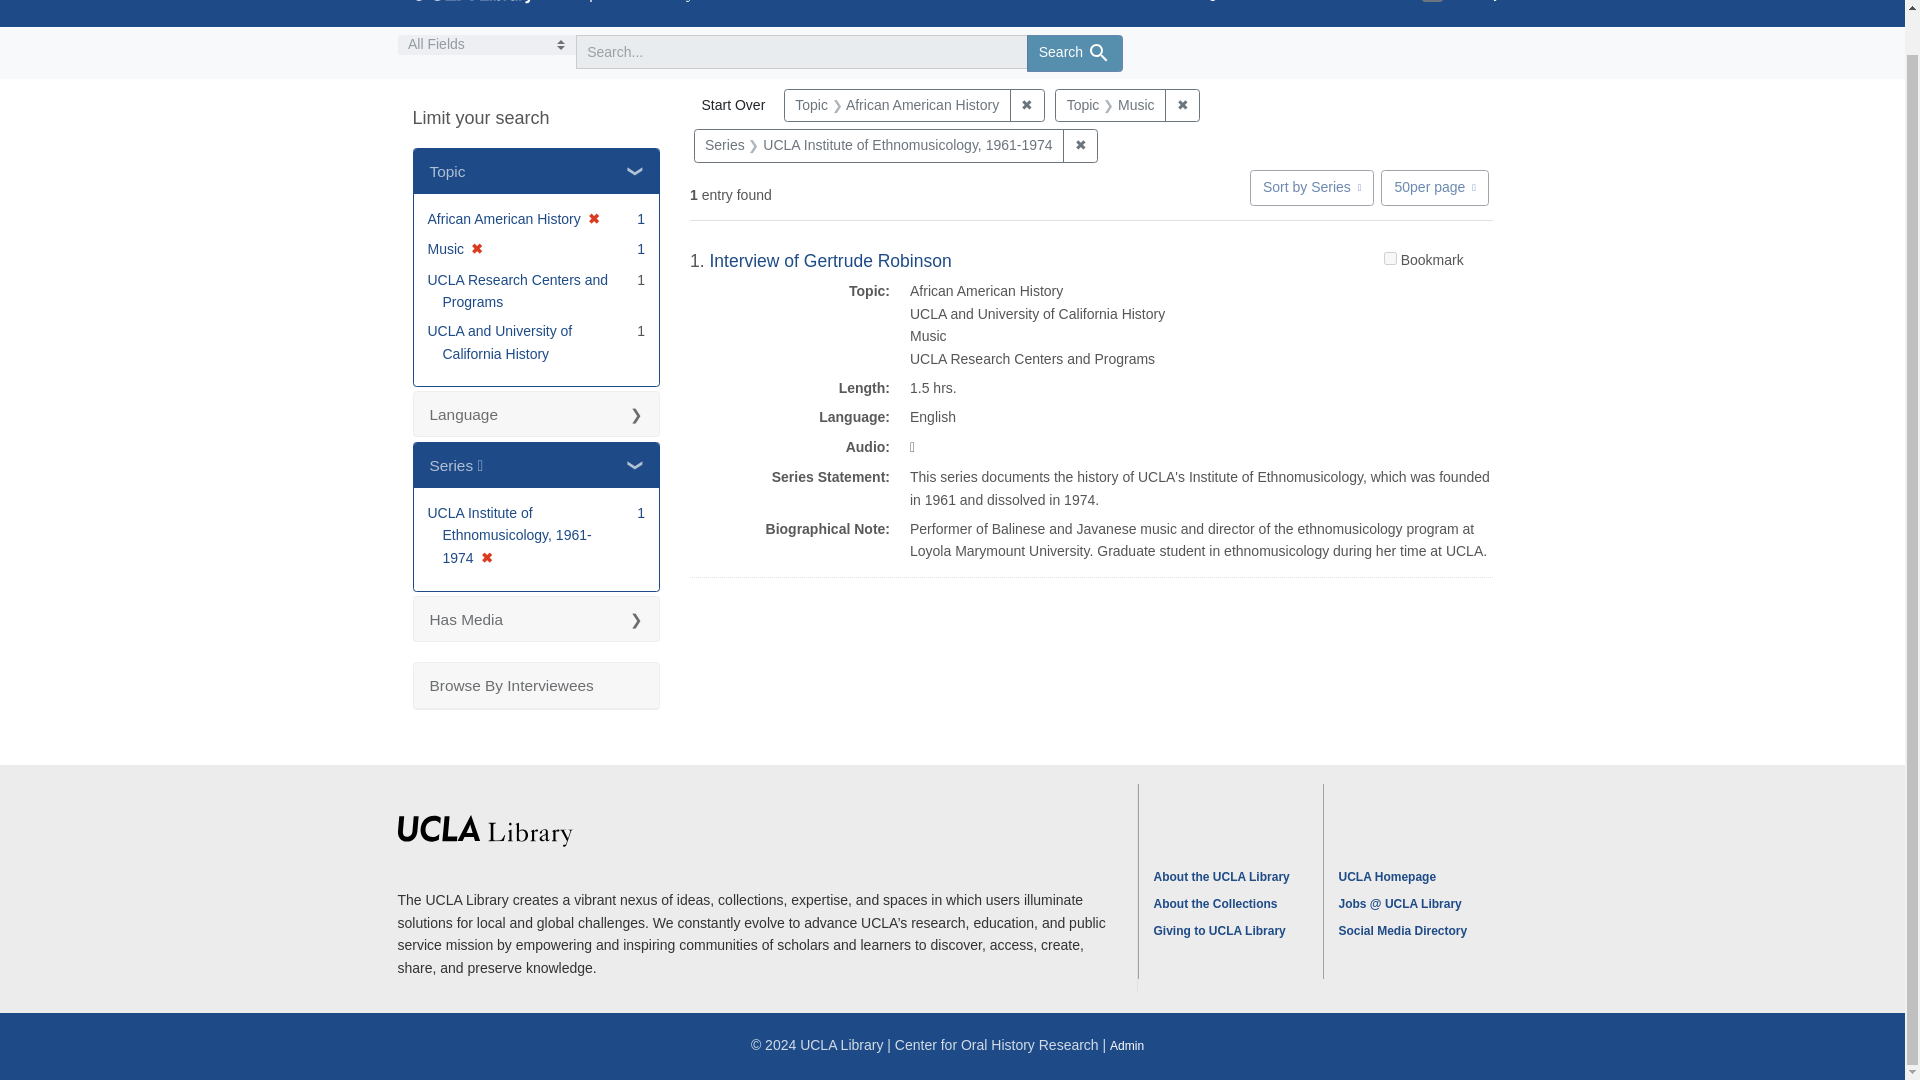  What do you see at coordinates (537, 619) in the screenshot?
I see `Has Media` at bounding box center [537, 619].